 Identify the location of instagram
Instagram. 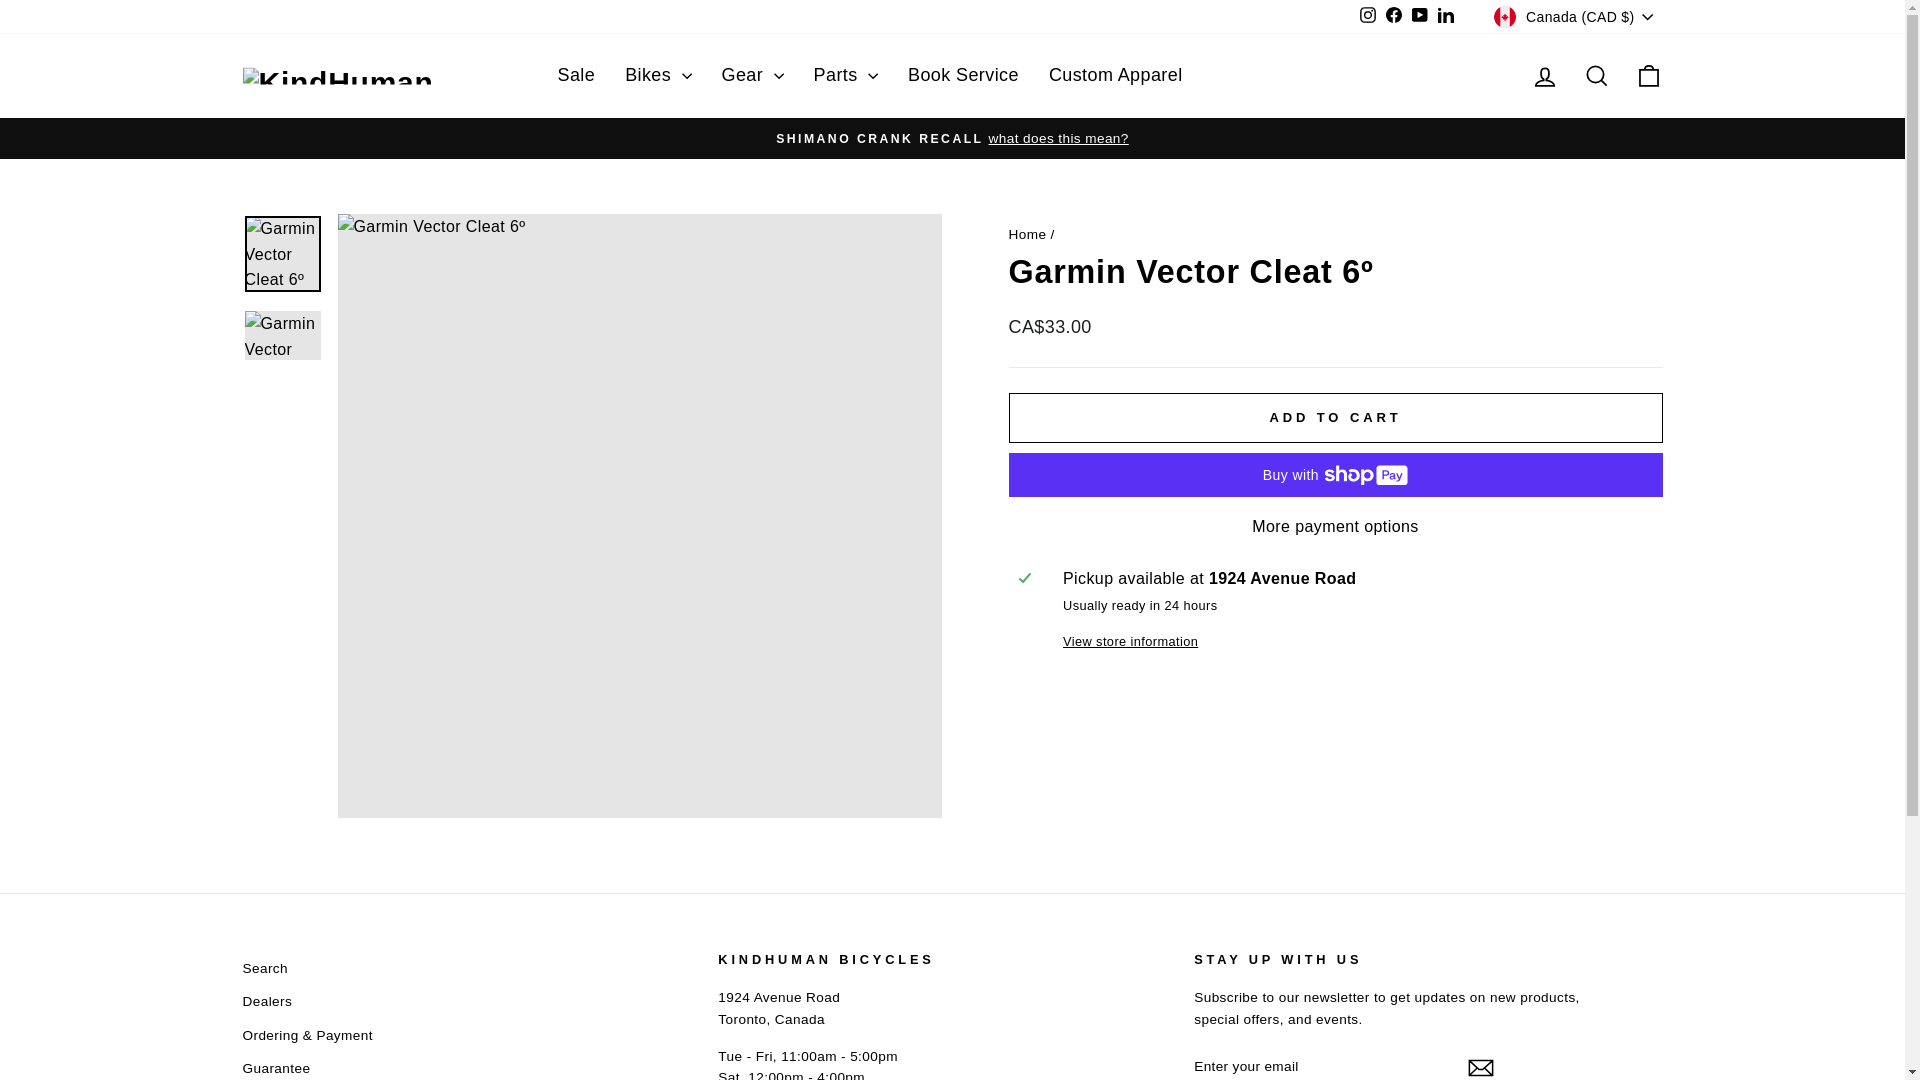
(1368, 17).